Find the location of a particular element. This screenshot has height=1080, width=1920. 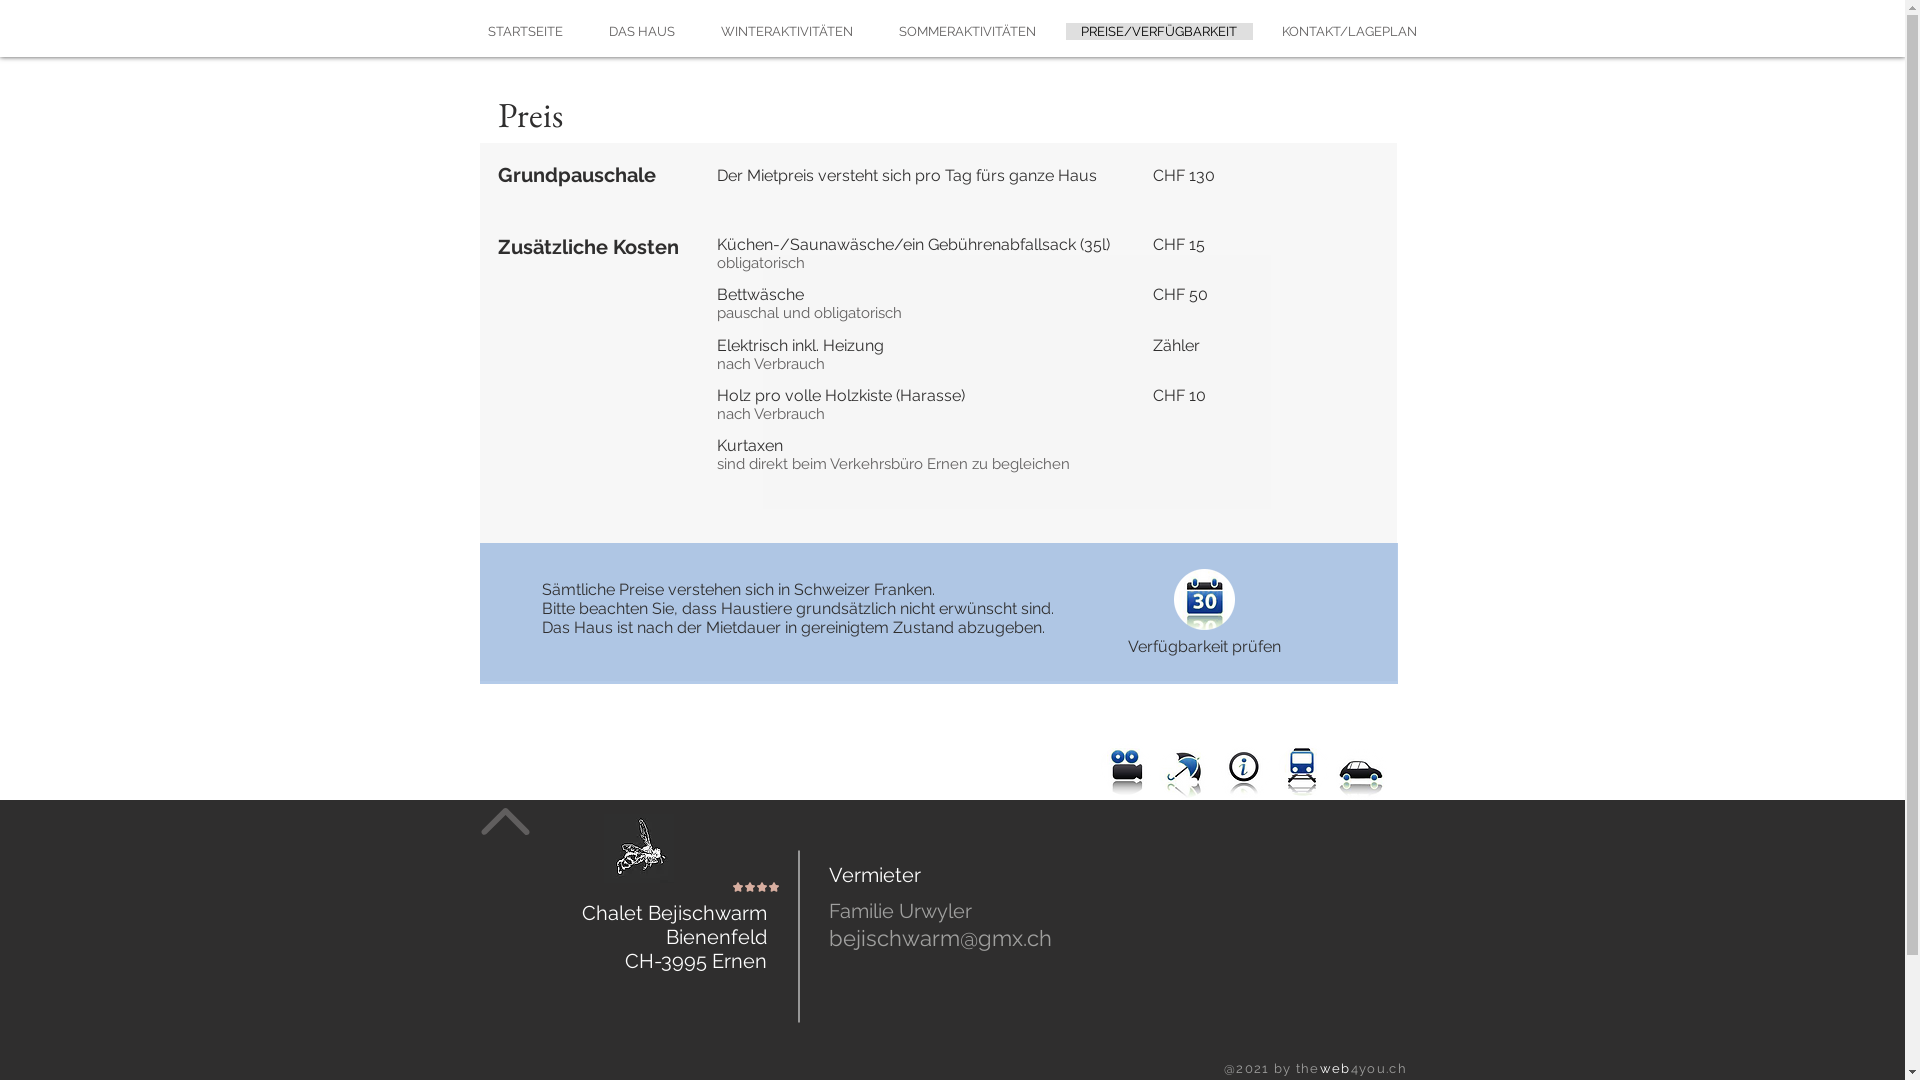

DAS HAUS is located at coordinates (641, 32).